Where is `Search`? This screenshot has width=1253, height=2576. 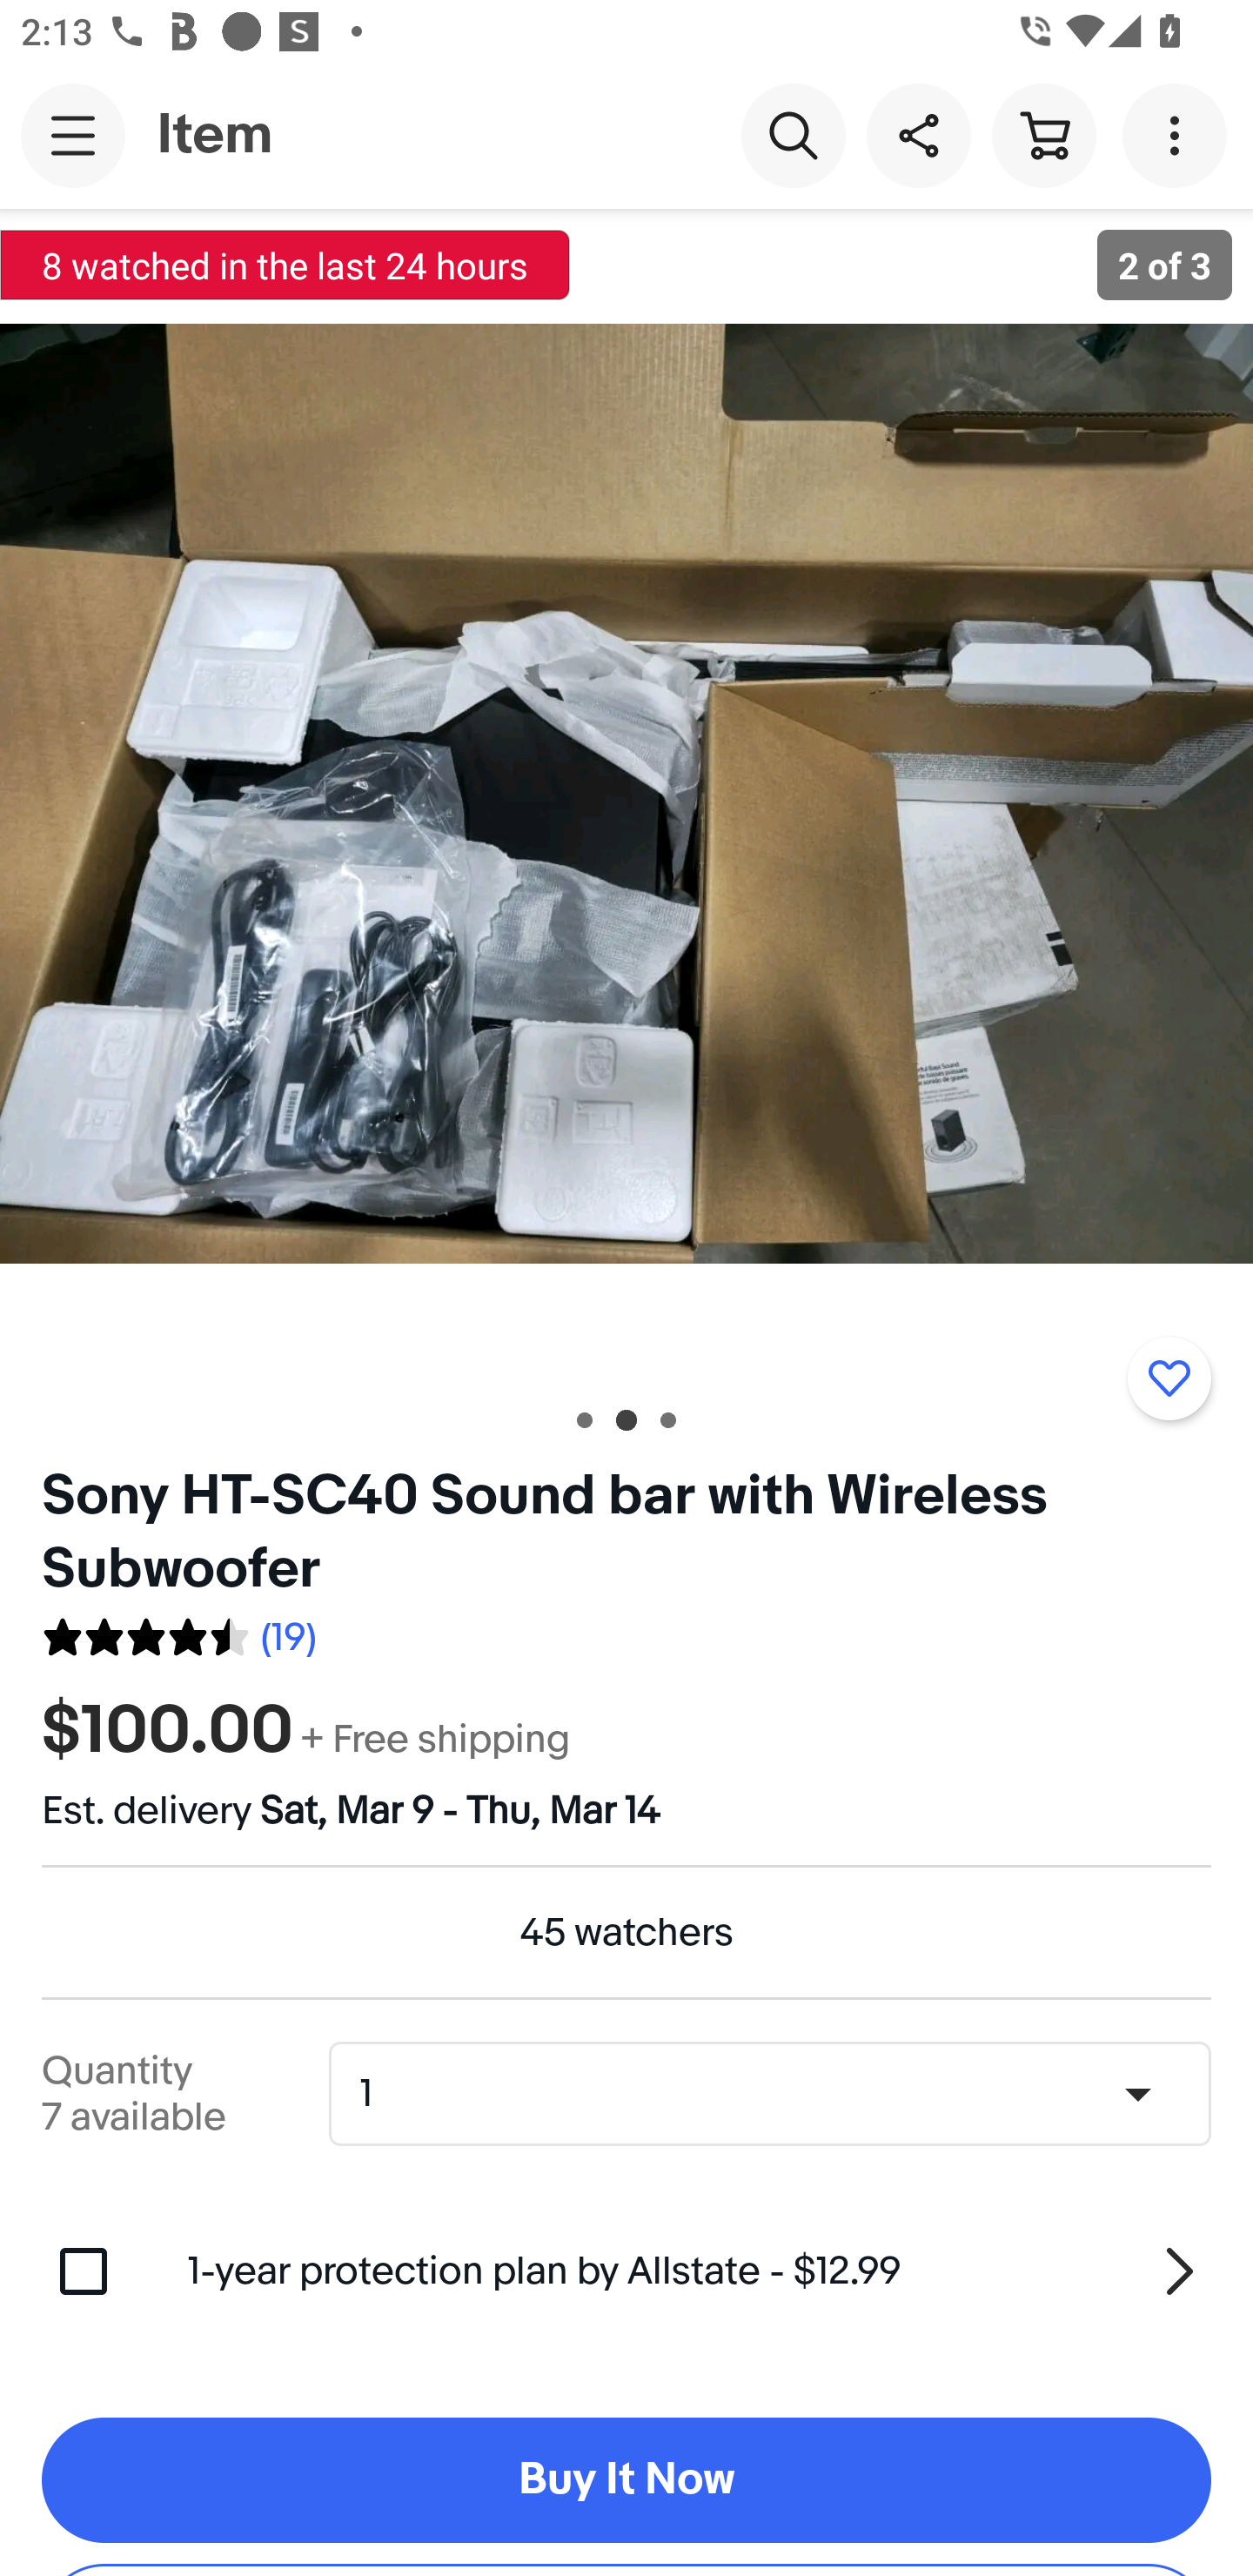 Search is located at coordinates (793, 134).